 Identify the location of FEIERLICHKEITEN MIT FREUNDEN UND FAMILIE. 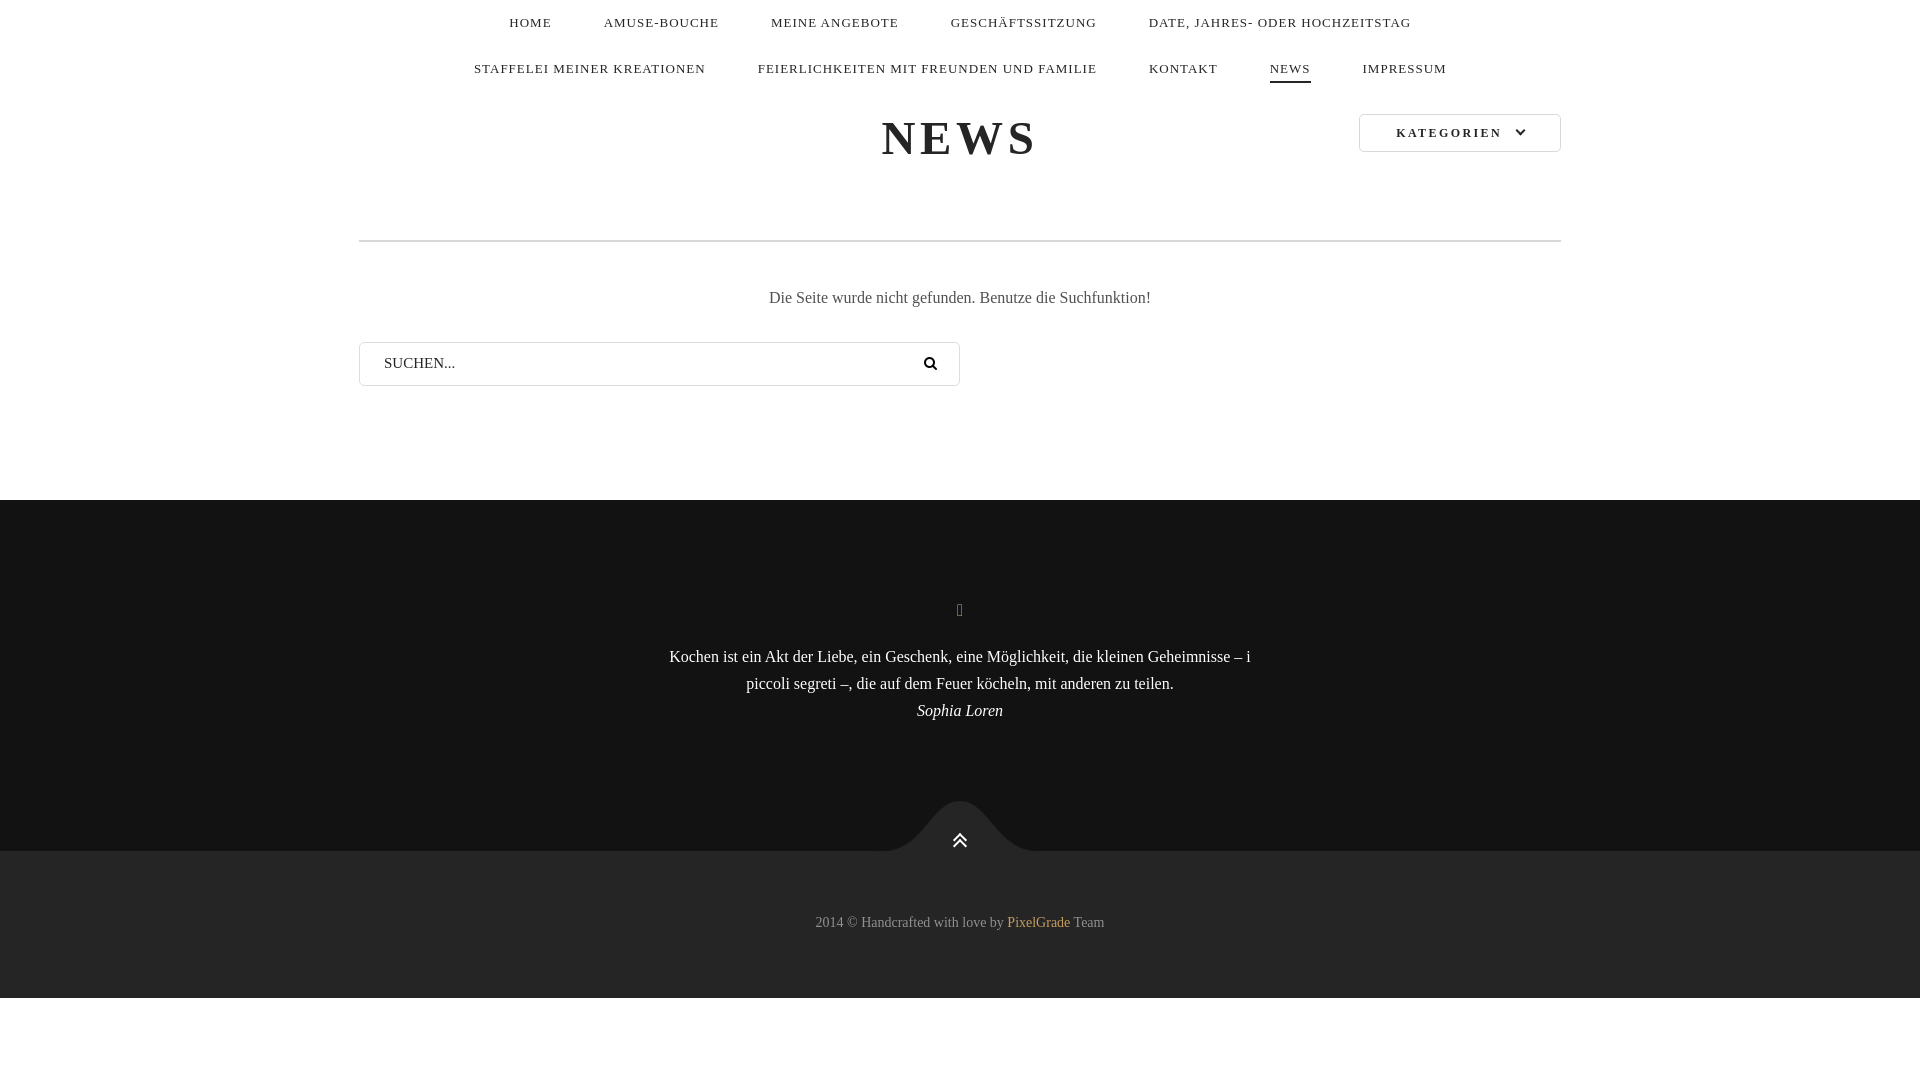
(928, 69).